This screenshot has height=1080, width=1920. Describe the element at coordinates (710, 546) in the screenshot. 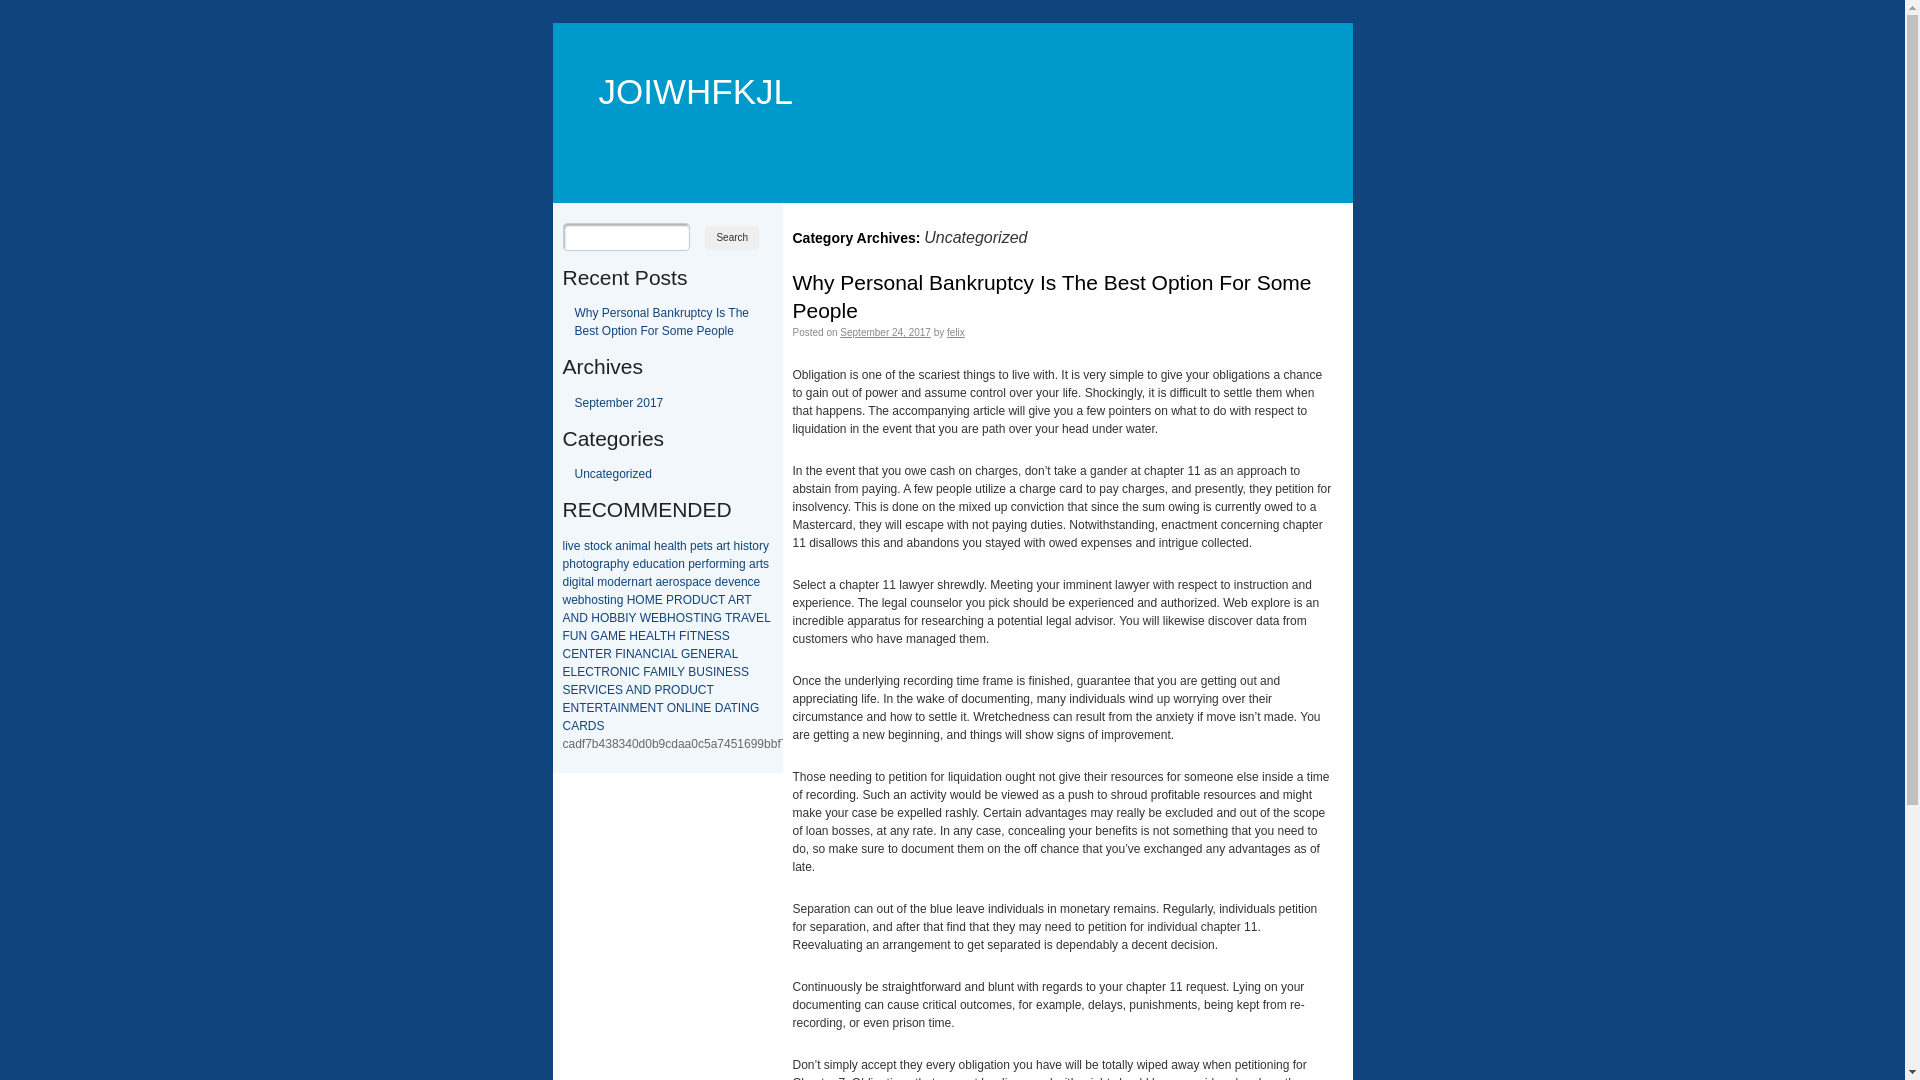

I see `s` at that location.